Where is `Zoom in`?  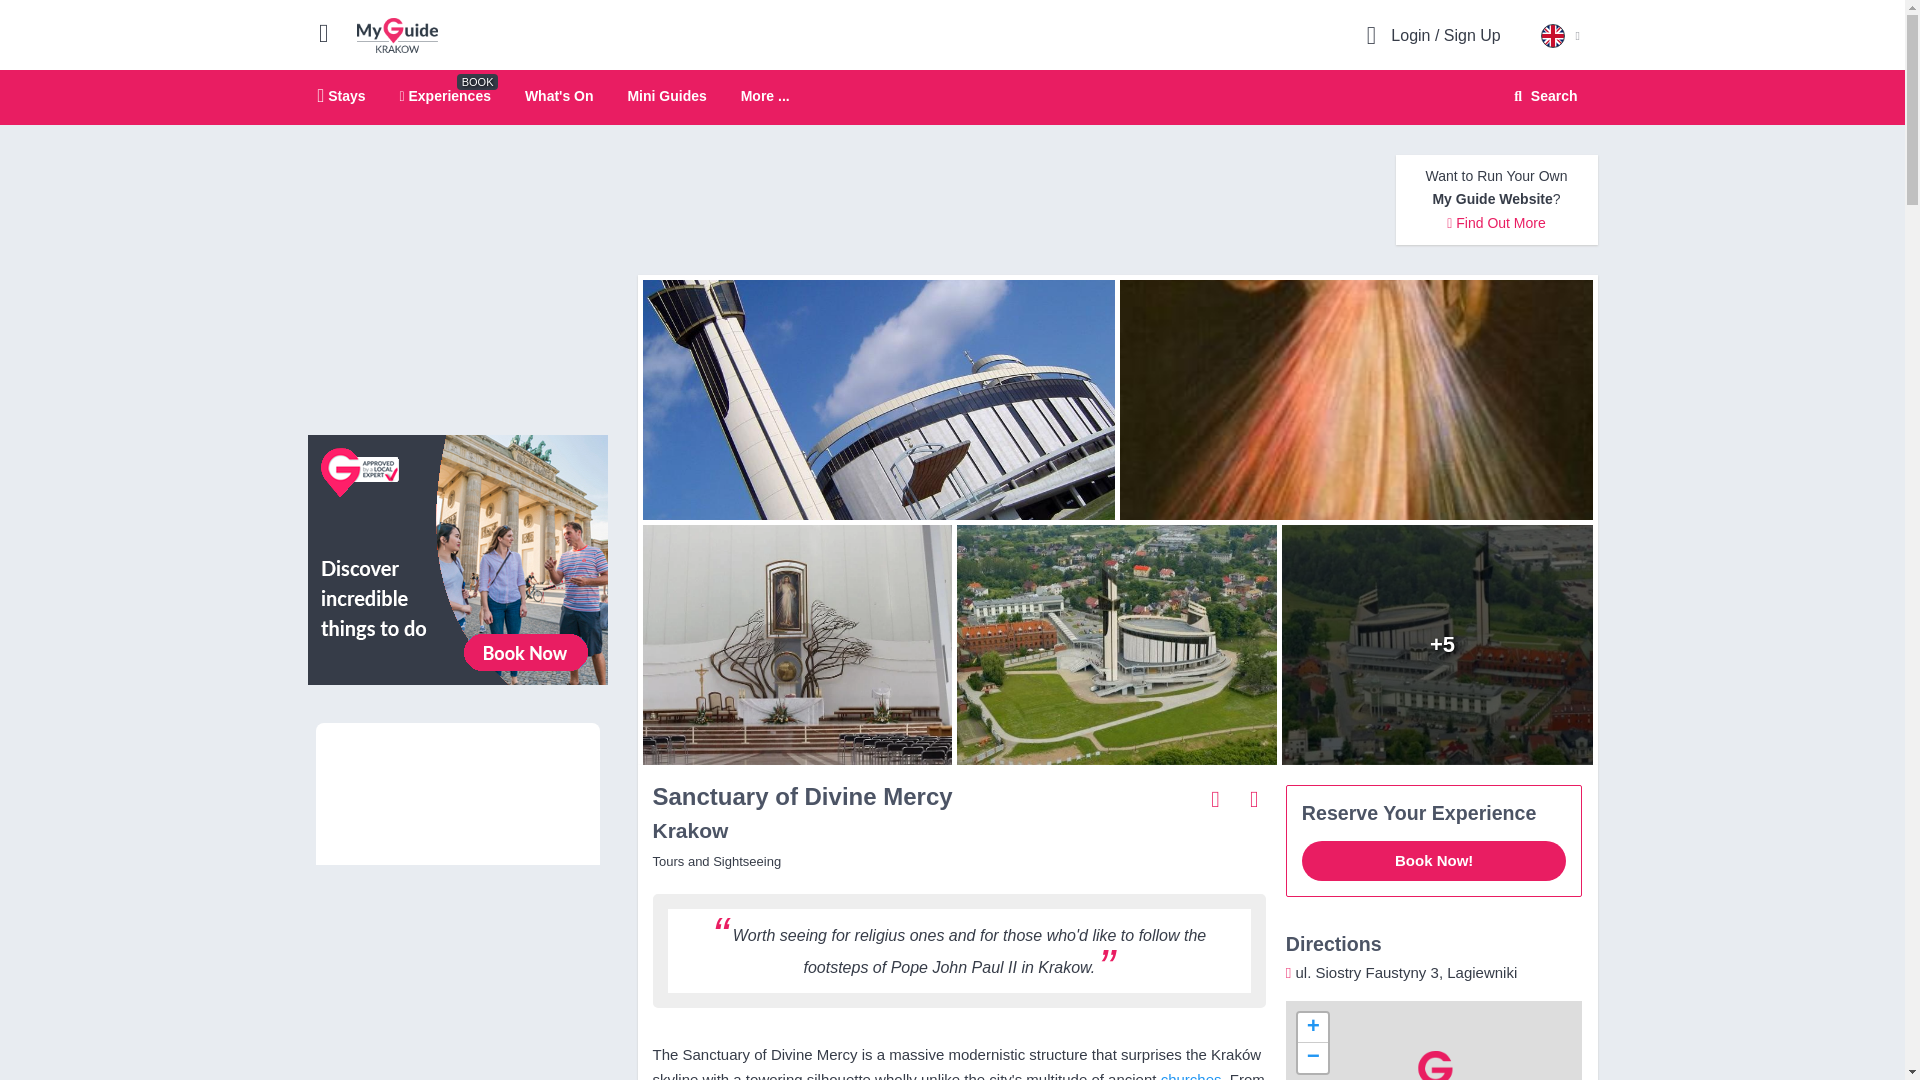
Zoom in is located at coordinates (1312, 1028).